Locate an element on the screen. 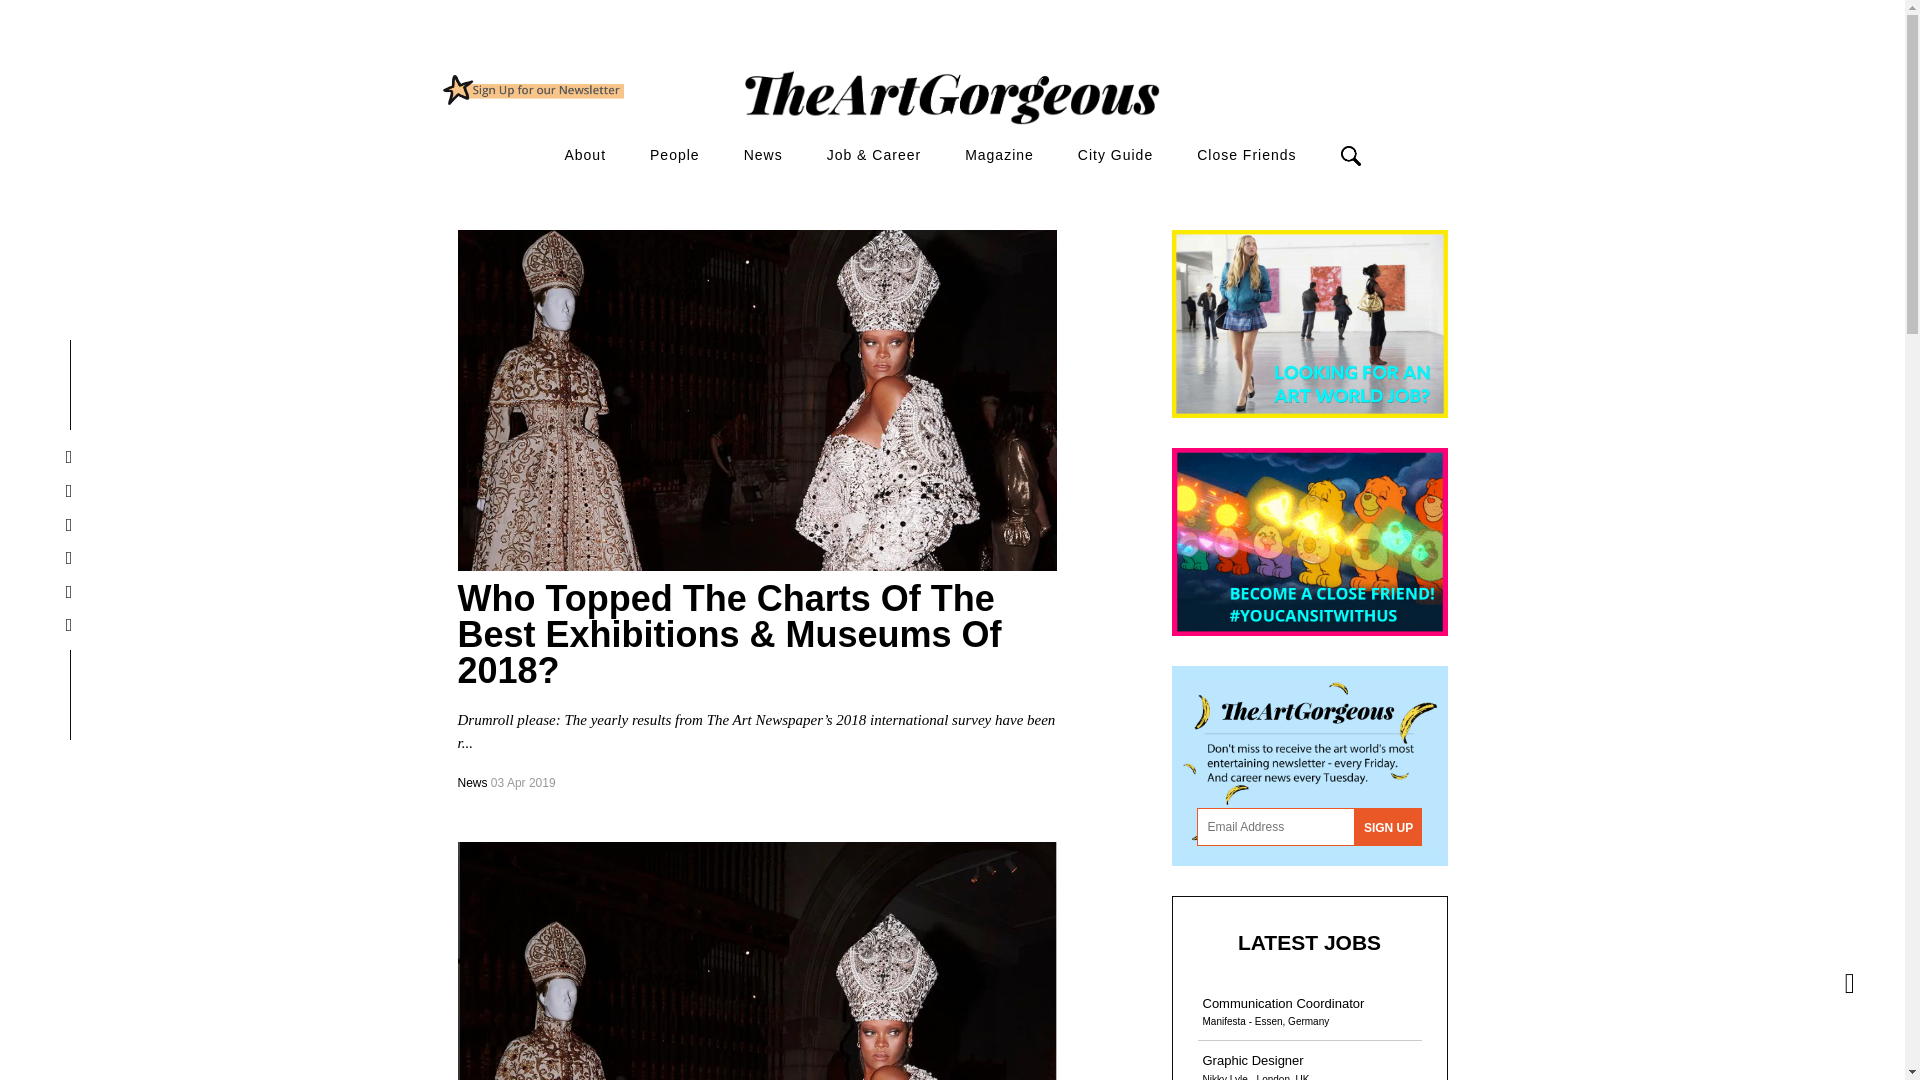  Close Friends is located at coordinates (1246, 156).